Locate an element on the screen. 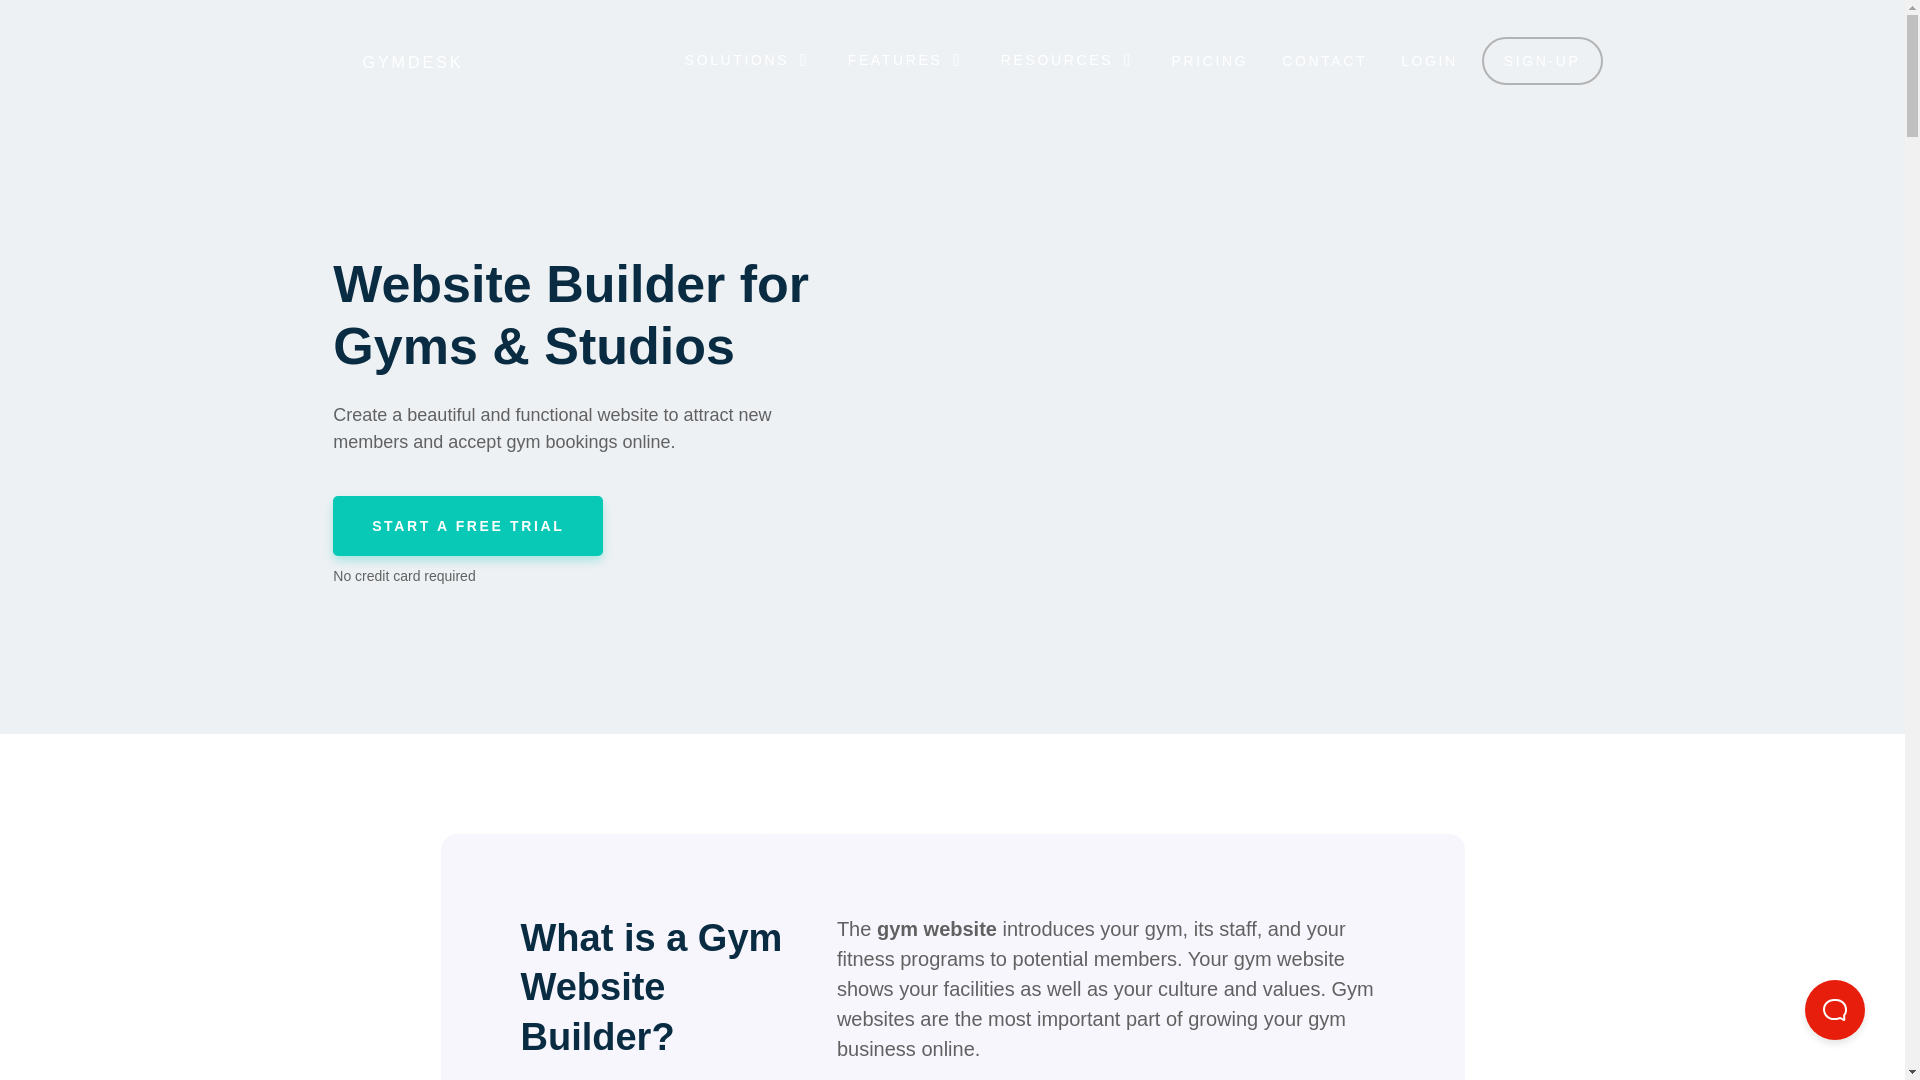 Image resolution: width=1920 pixels, height=1080 pixels. GYMDESK is located at coordinates (376, 62).